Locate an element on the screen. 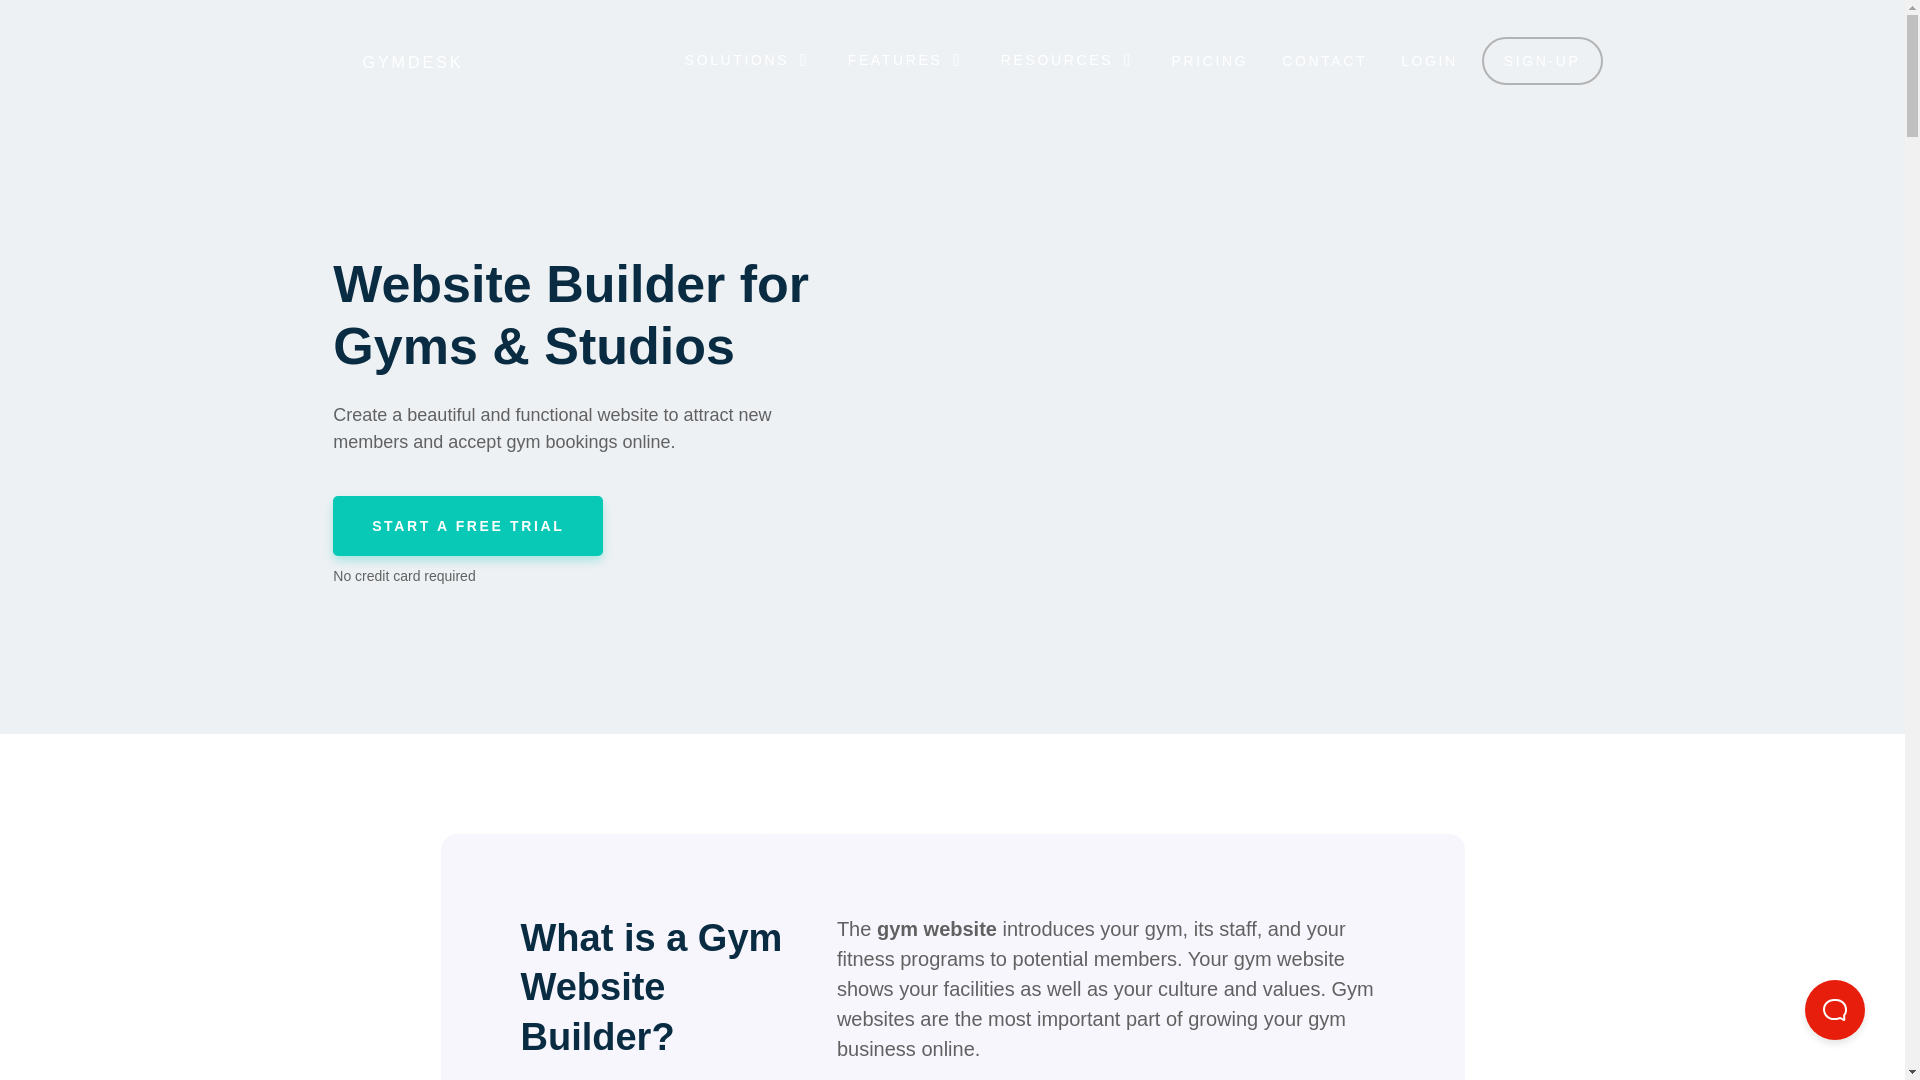 Image resolution: width=1920 pixels, height=1080 pixels. GYMDESK is located at coordinates (376, 62).